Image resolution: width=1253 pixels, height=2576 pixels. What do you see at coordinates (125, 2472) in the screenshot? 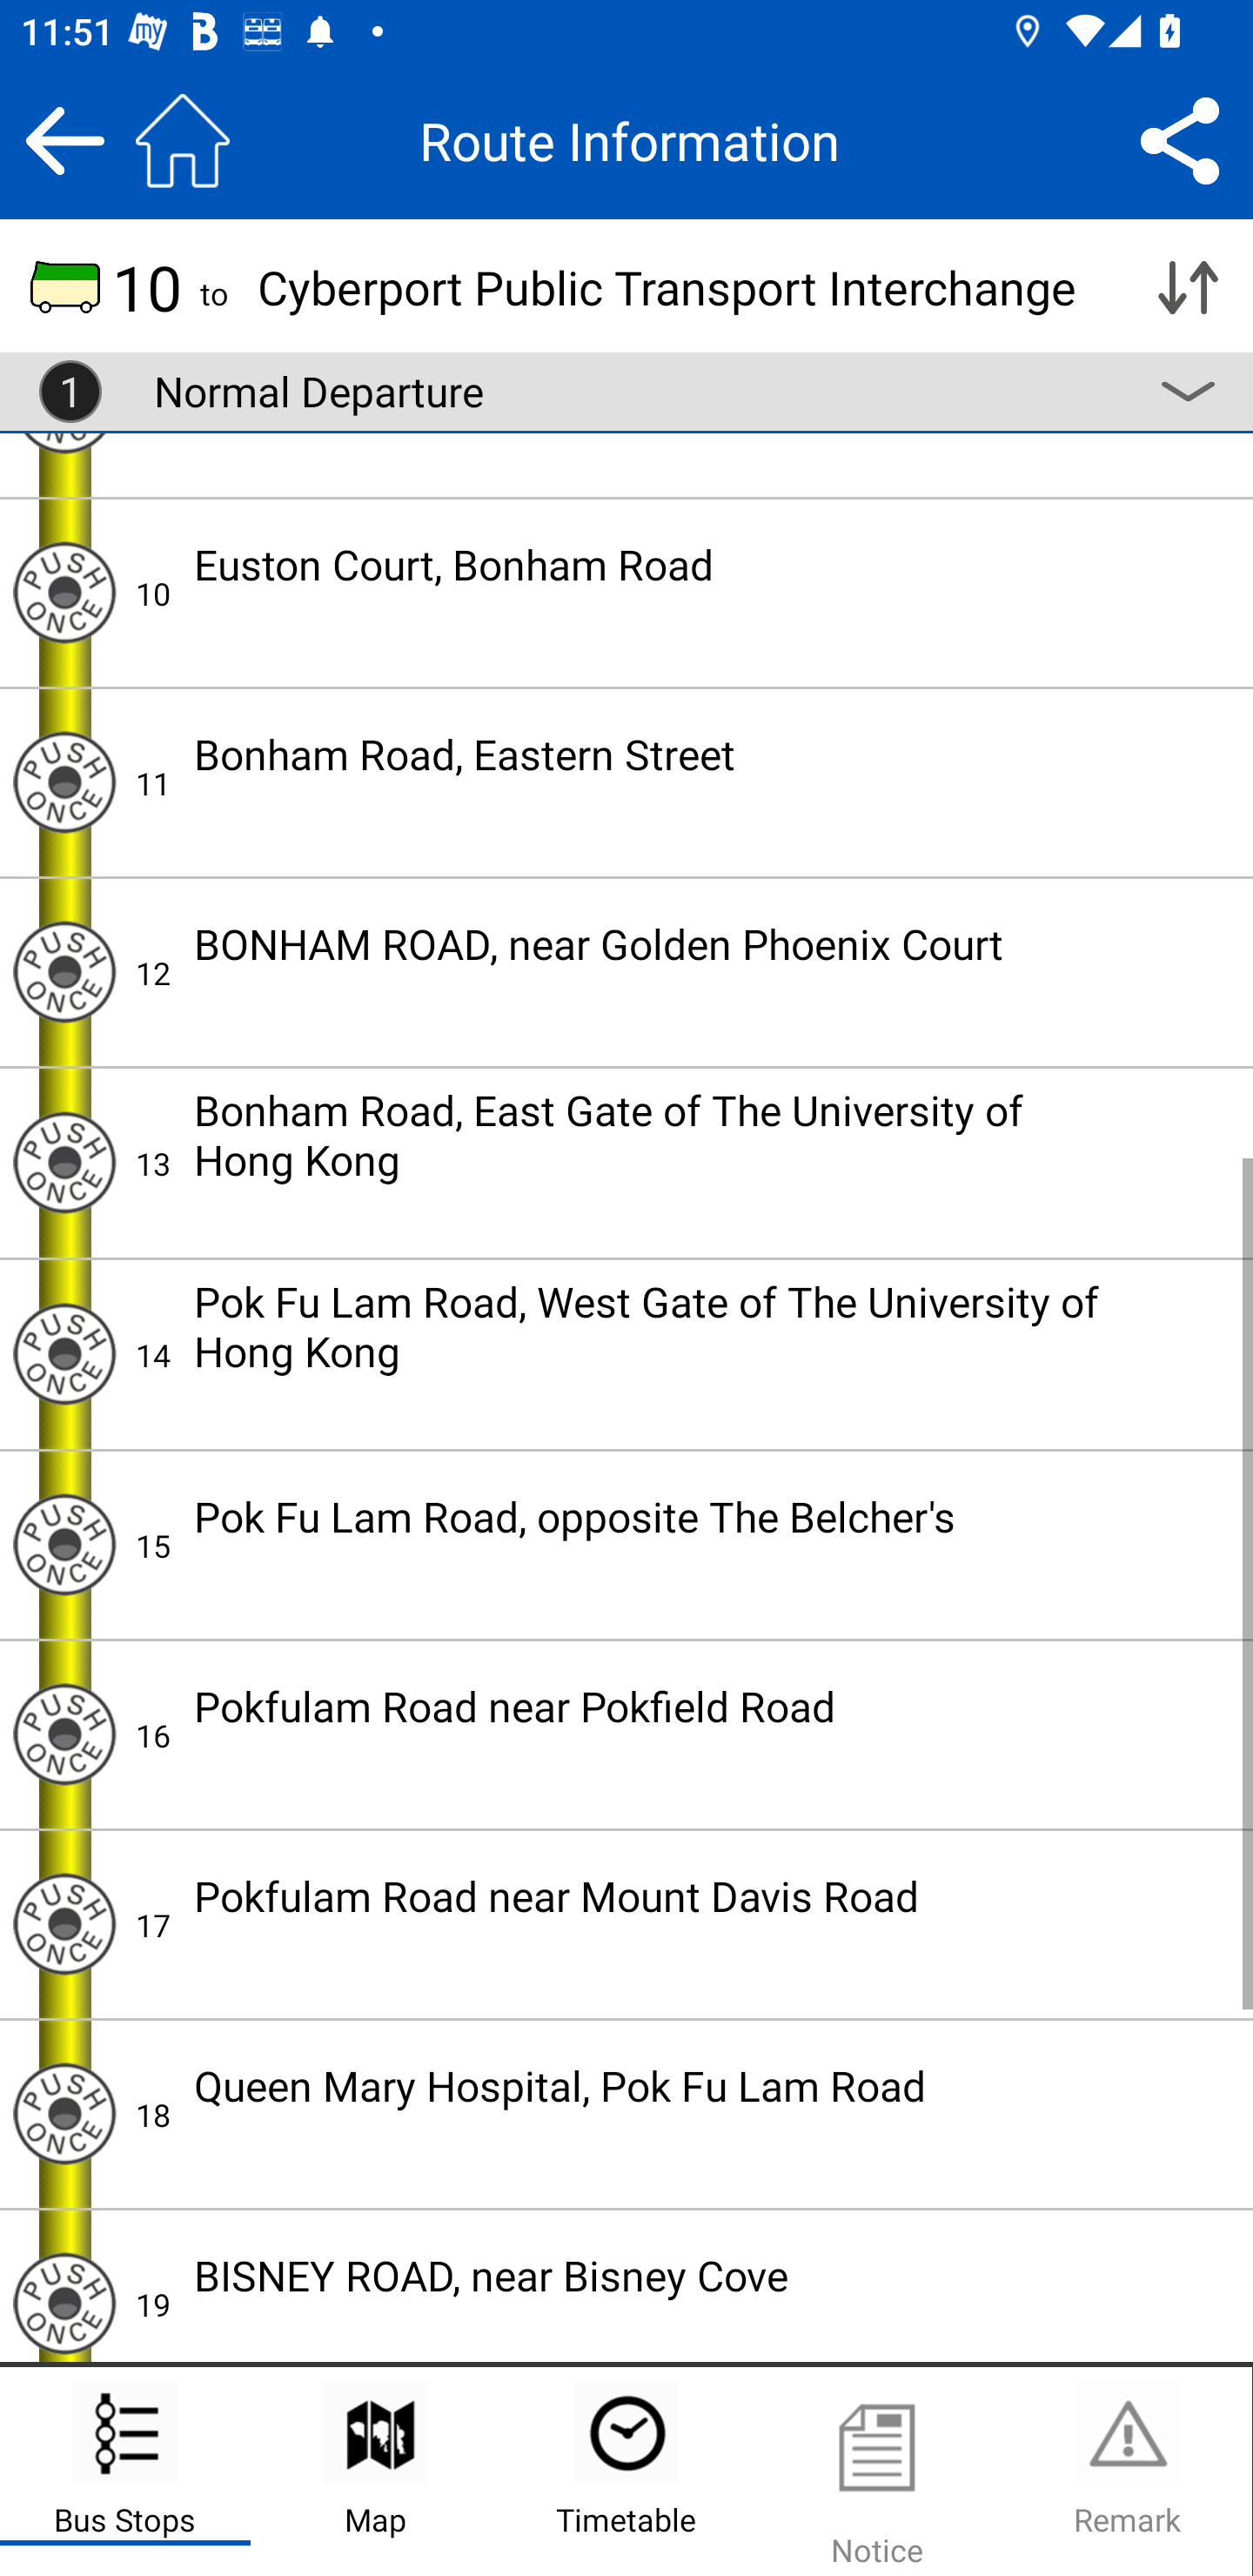
I see `Bus Stops` at bounding box center [125, 2472].